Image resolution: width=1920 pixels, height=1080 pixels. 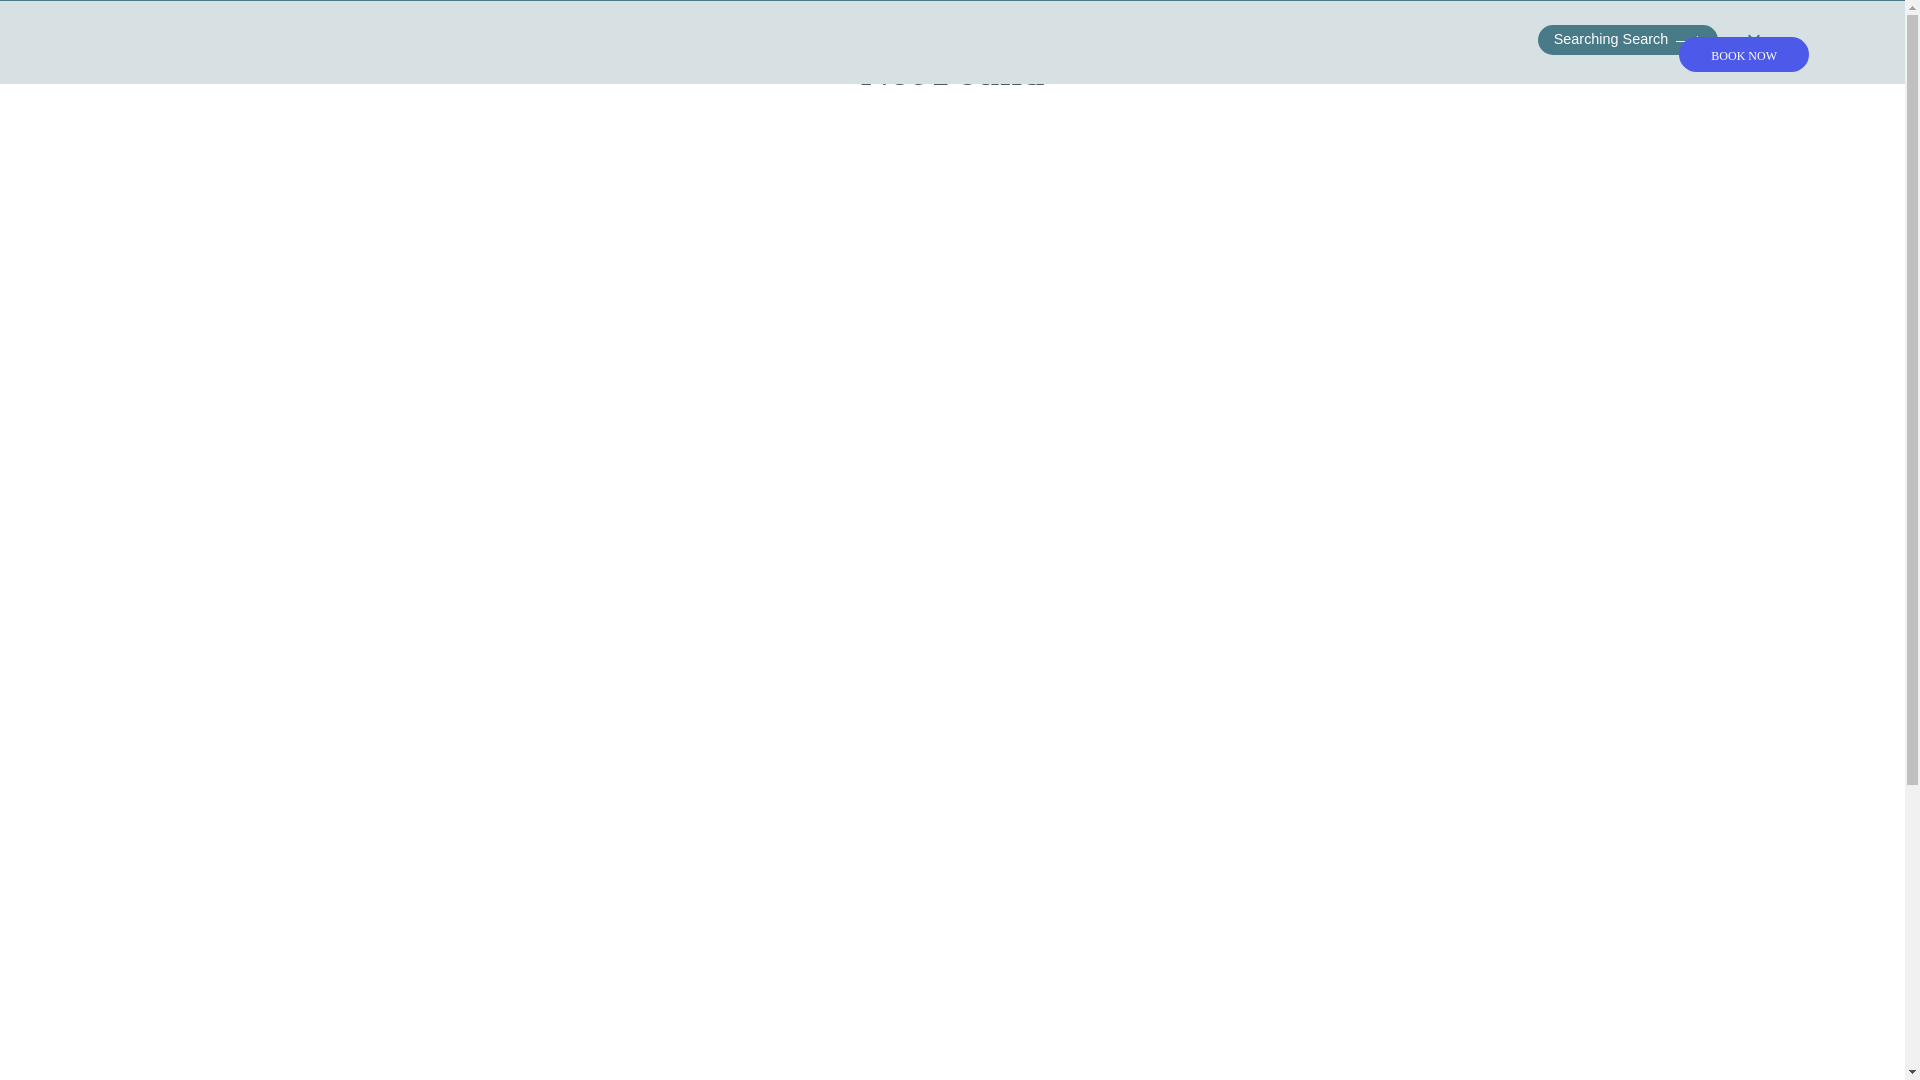 I want to click on Searching Search, so click(x=1628, y=40).